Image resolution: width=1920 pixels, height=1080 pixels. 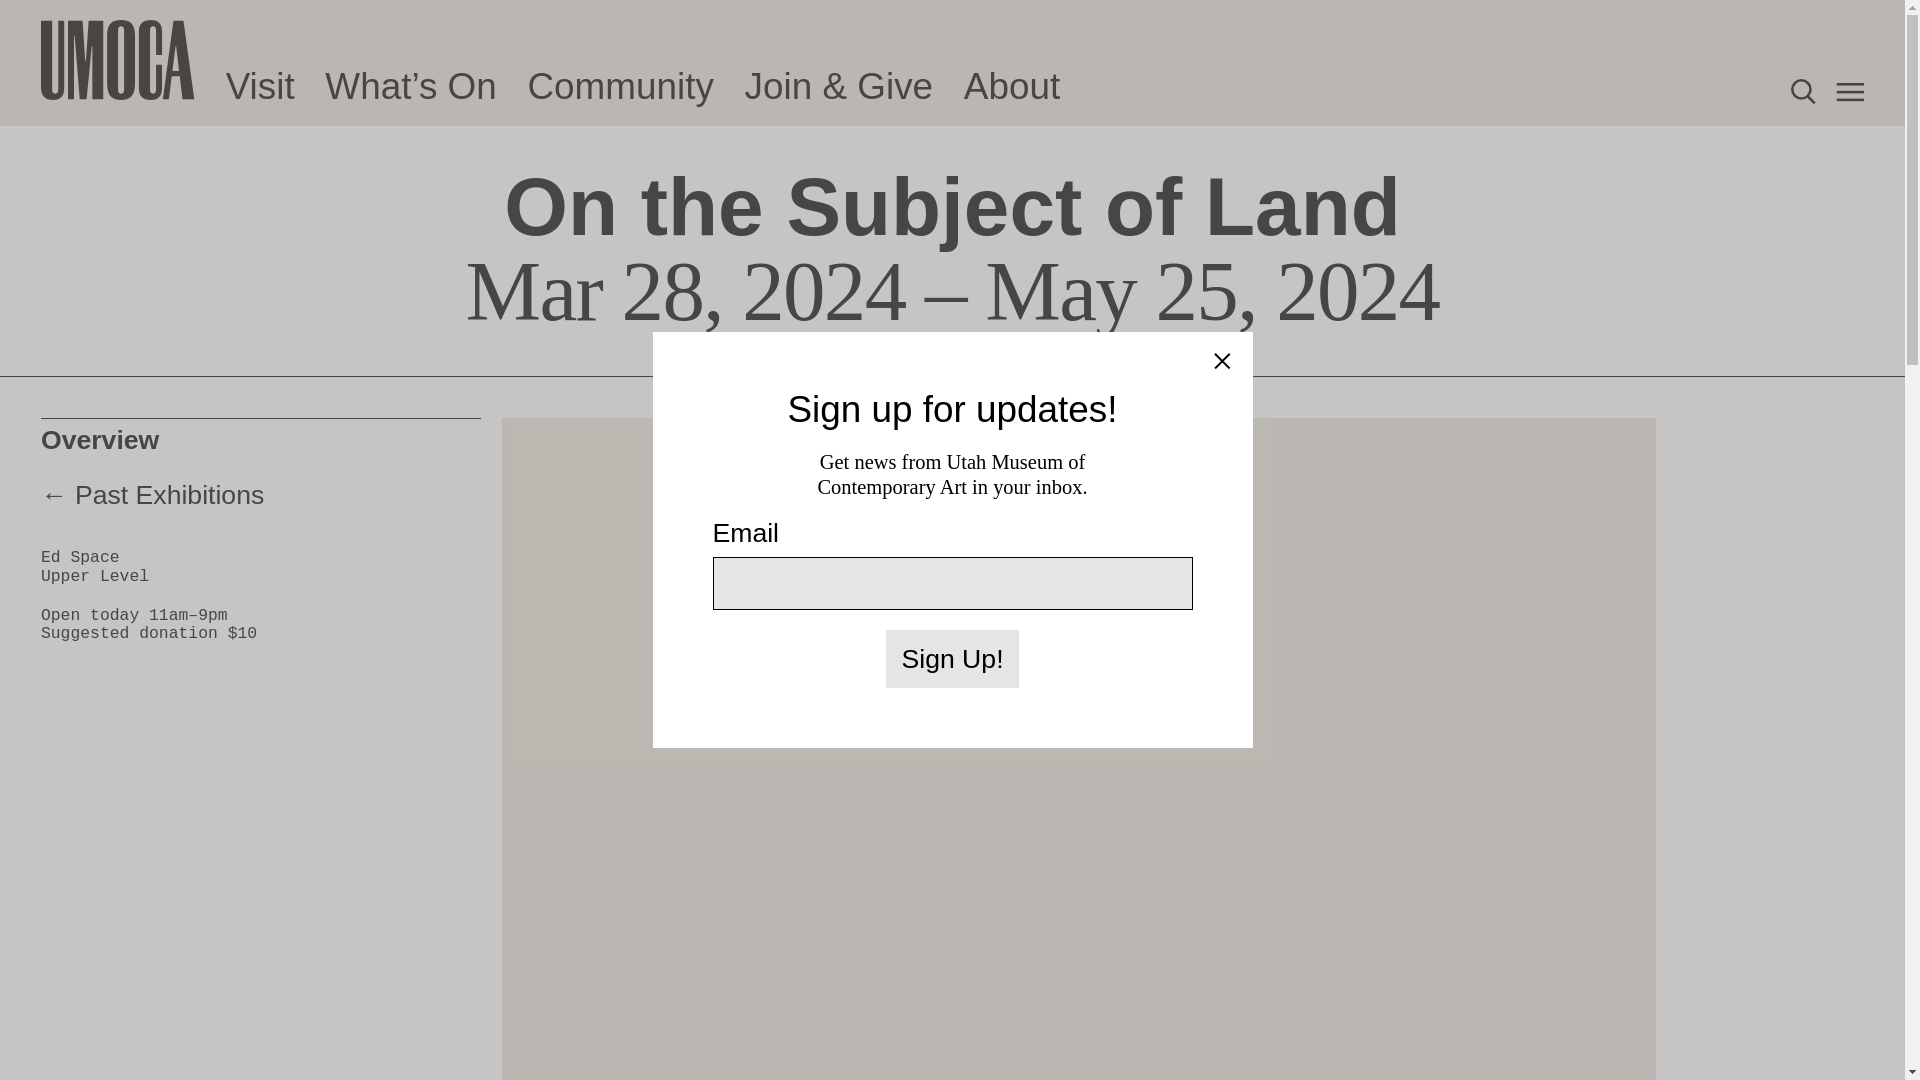 I want to click on Sign Up!, so click(x=952, y=658).